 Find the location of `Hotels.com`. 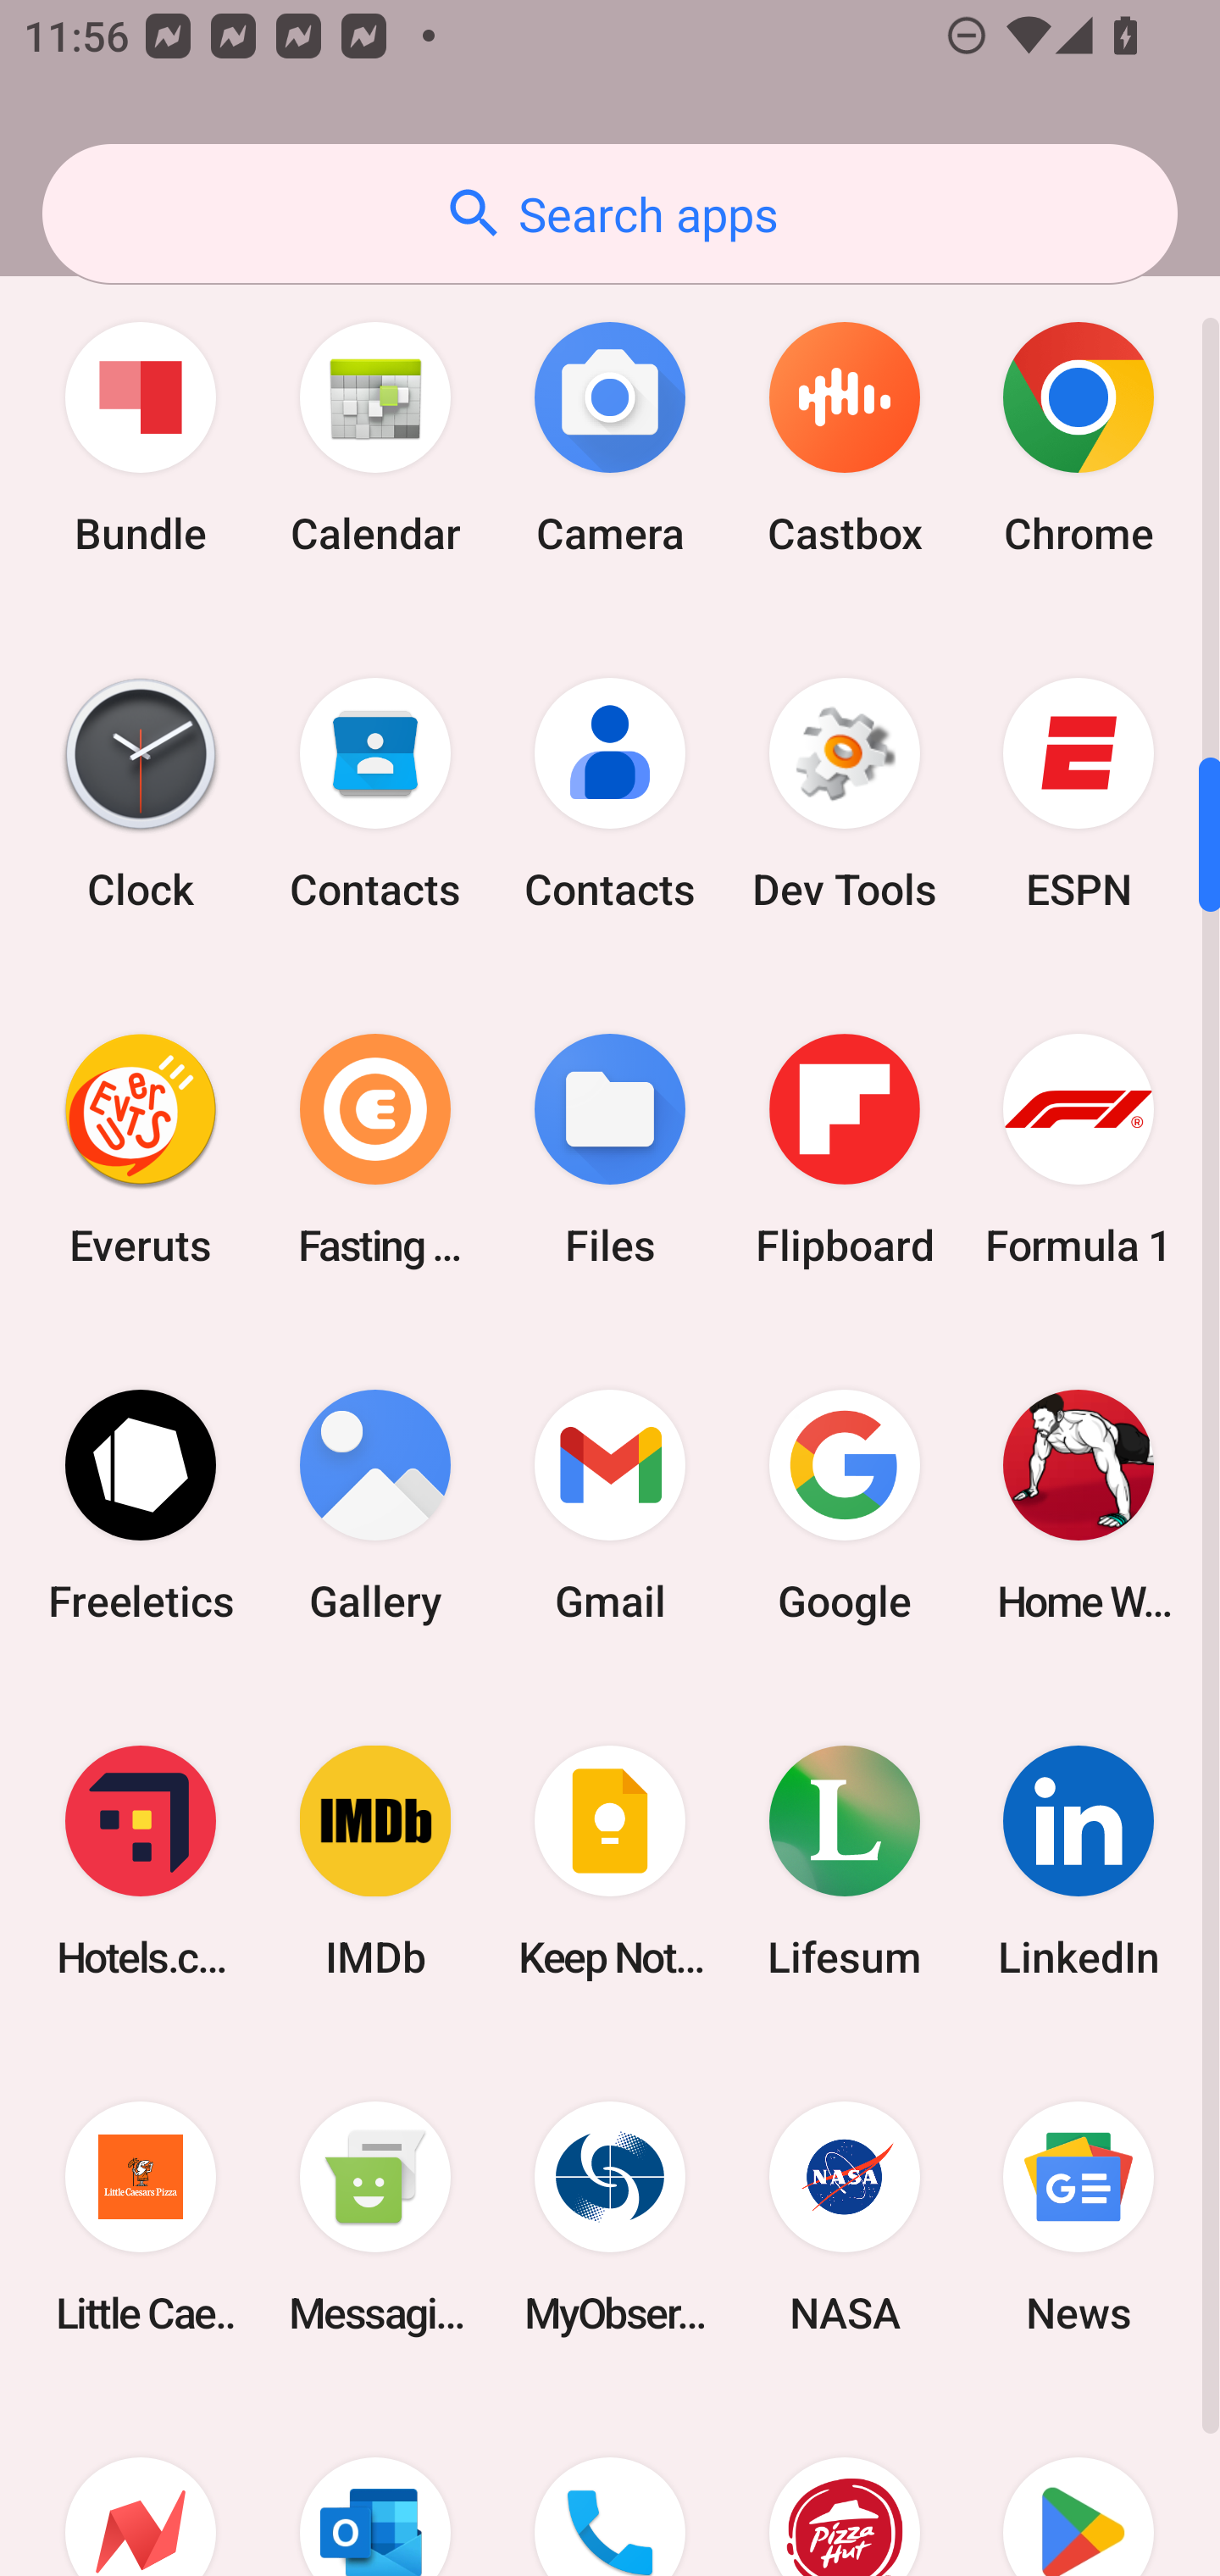

Hotels.com is located at coordinates (141, 1863).